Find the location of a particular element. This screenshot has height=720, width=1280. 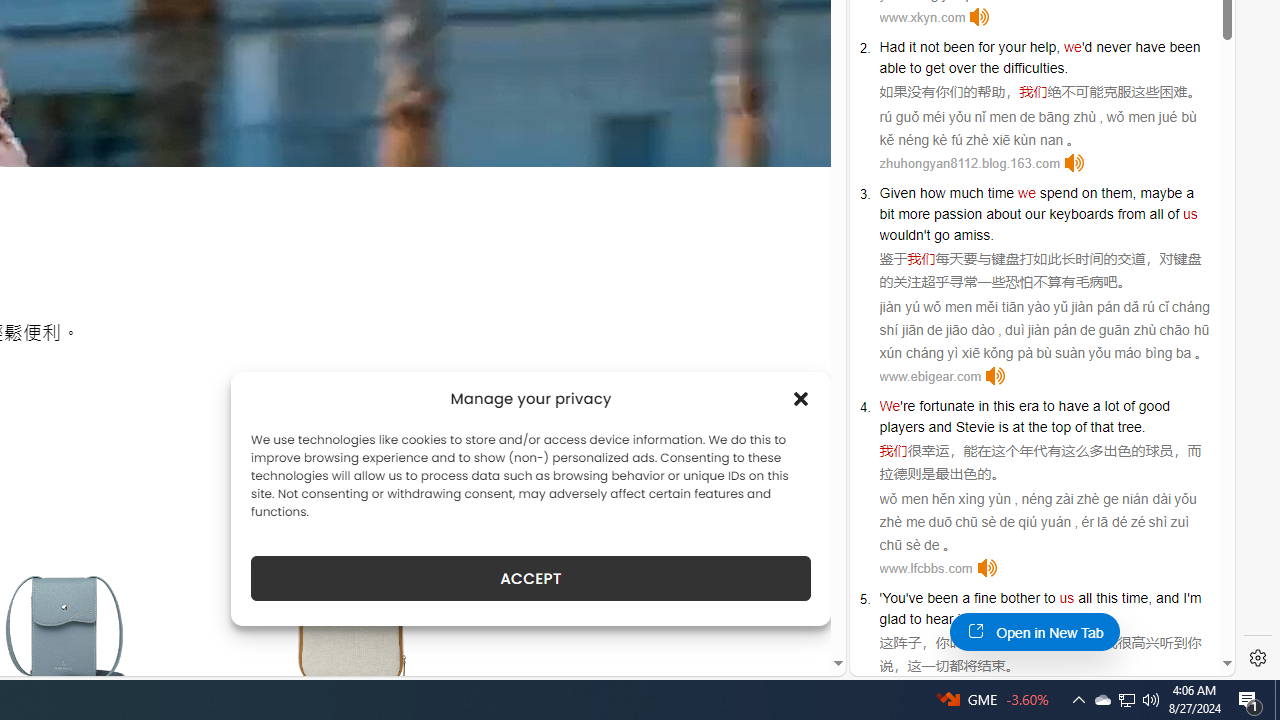

in is located at coordinates (983, 406).